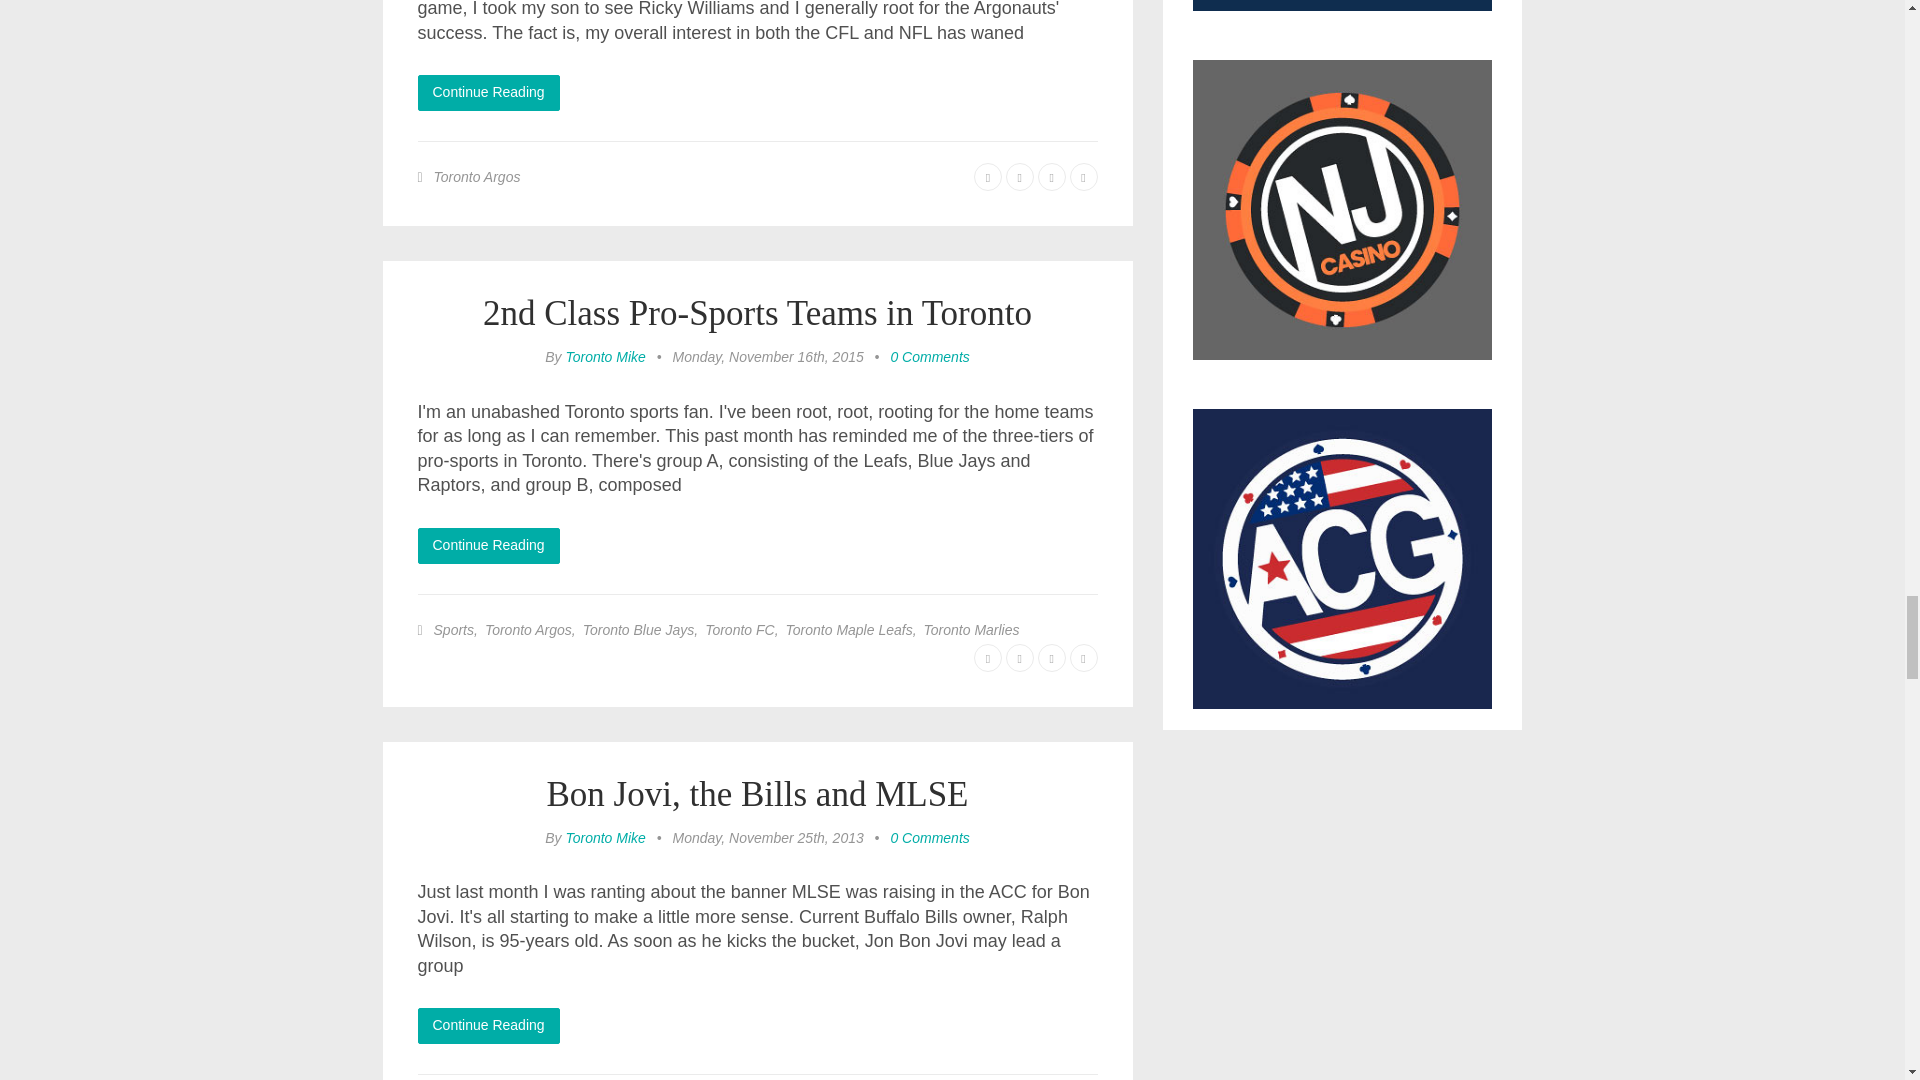 The image size is (1920, 1080). What do you see at coordinates (1342, 558) in the screenshot?
I see `acg casino` at bounding box center [1342, 558].